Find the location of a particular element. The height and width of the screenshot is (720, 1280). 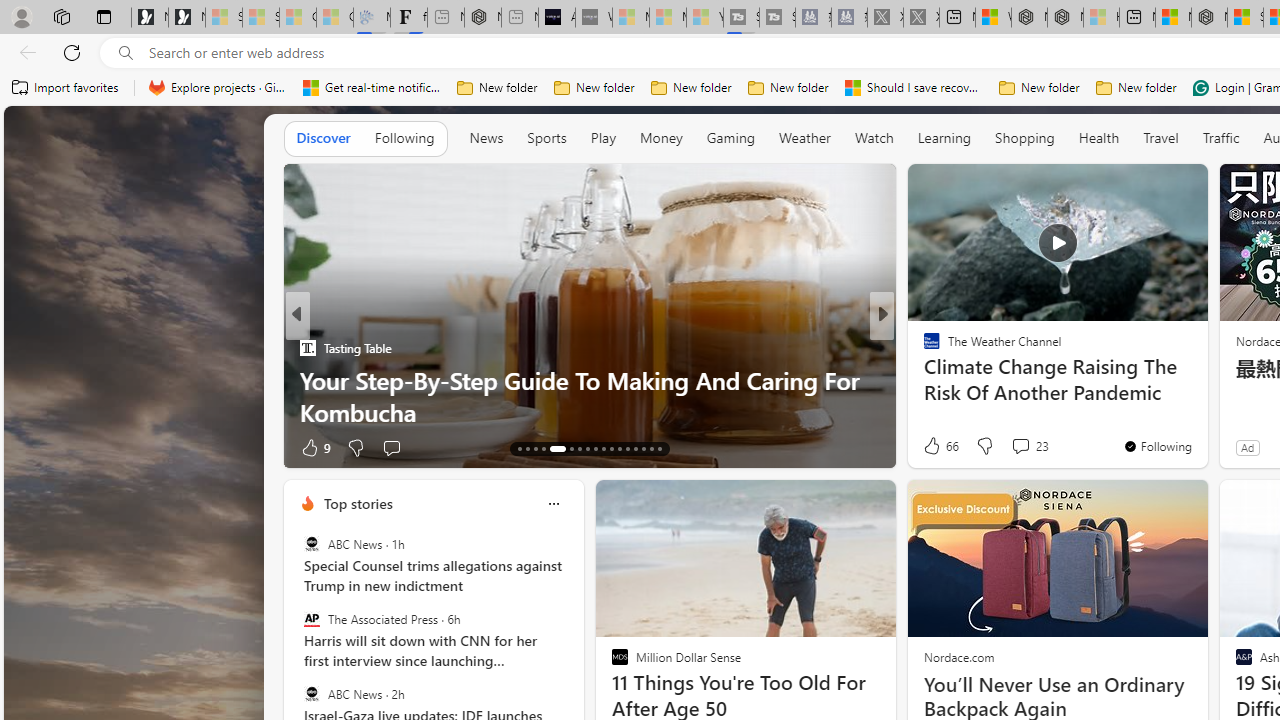

361 Like is located at coordinates (936, 447).